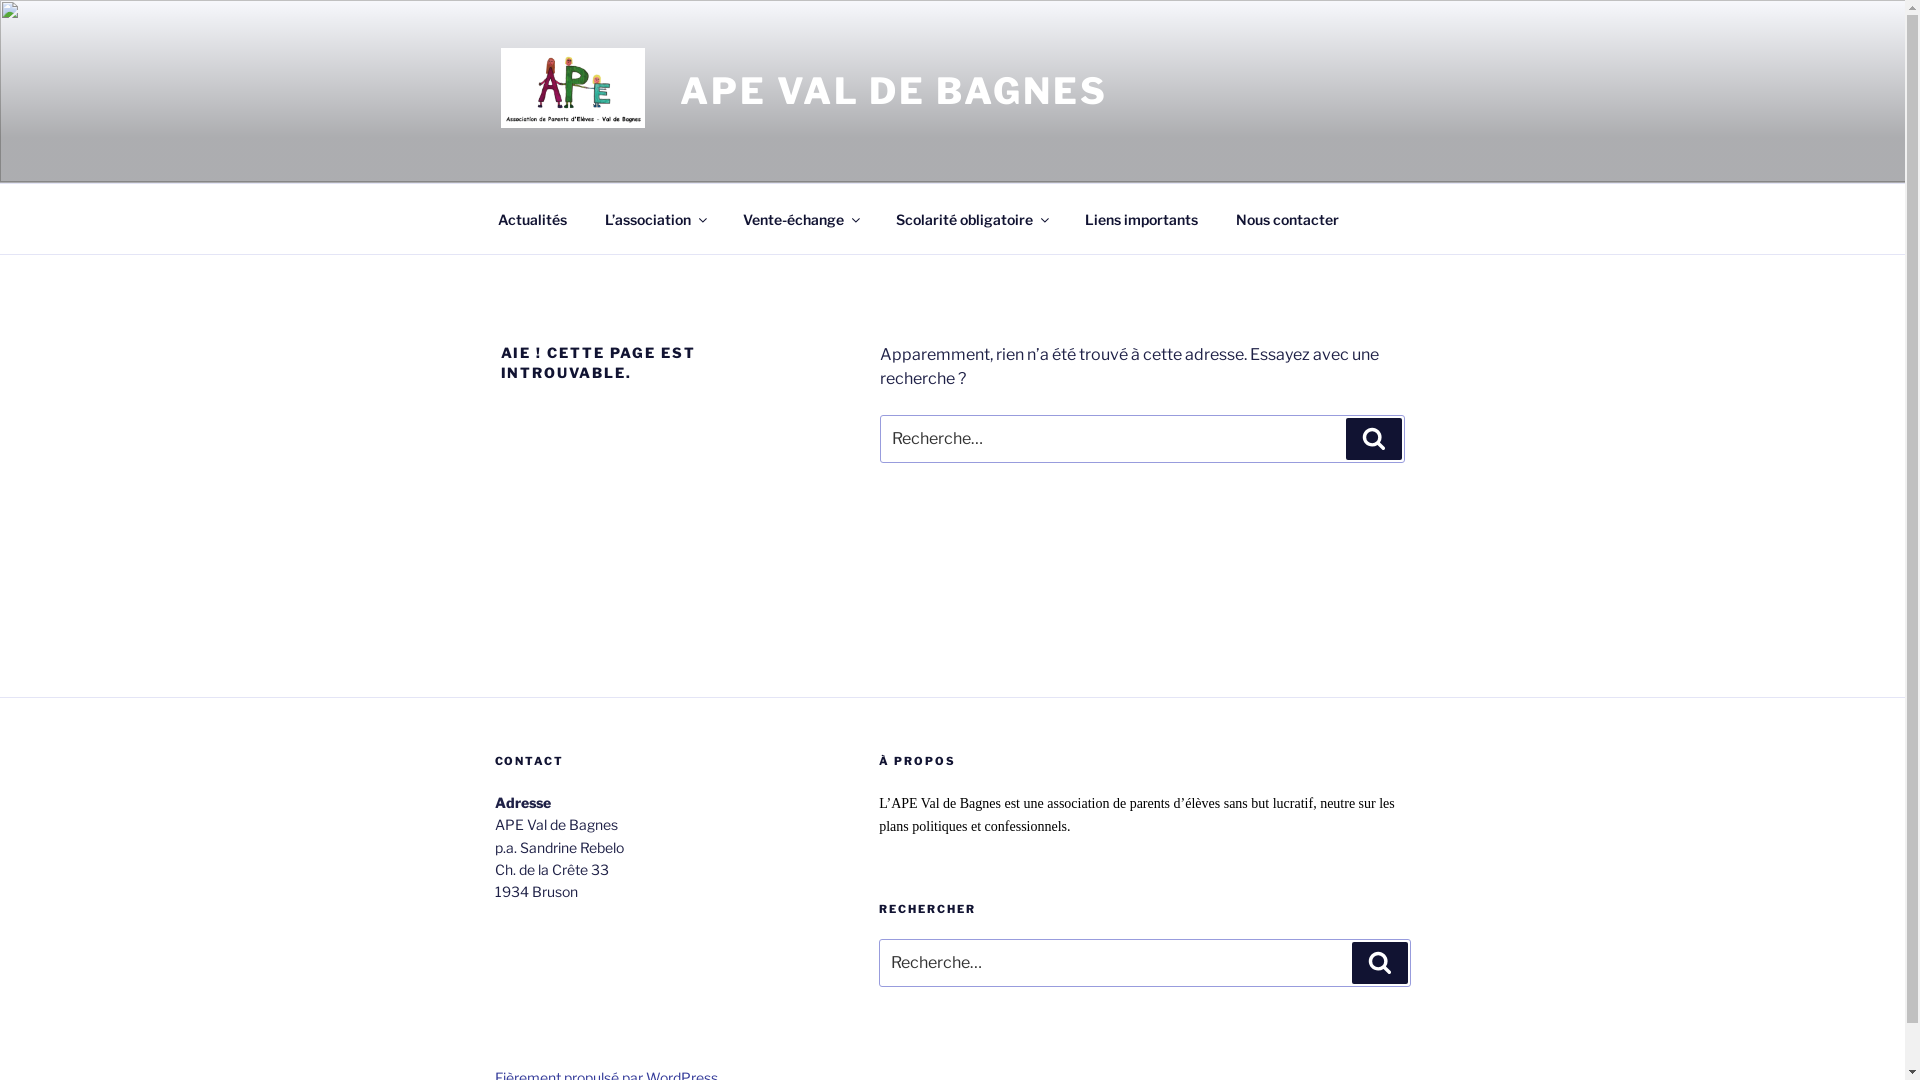 Image resolution: width=1920 pixels, height=1080 pixels. I want to click on Nous contacter, so click(1287, 218).